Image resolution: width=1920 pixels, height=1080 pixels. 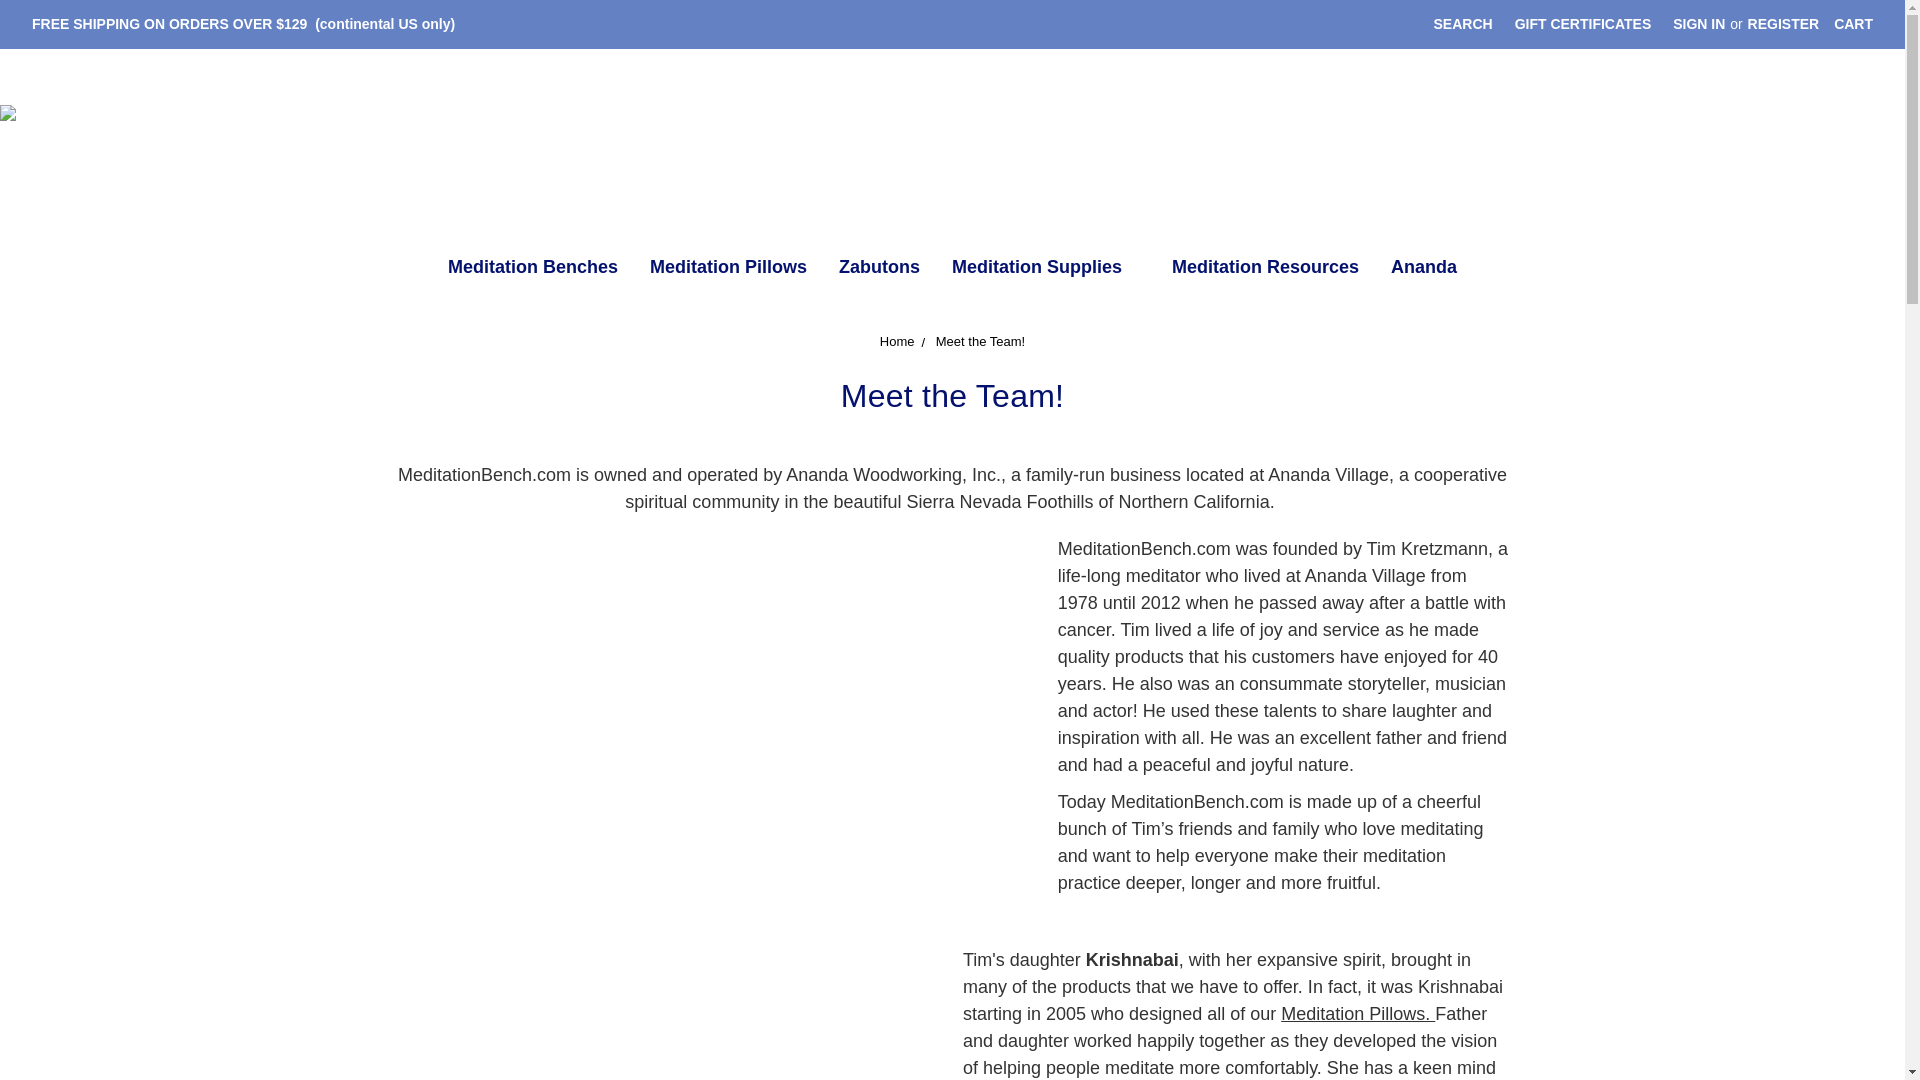 I want to click on Meditation Supplies, so click(x=1046, y=270).